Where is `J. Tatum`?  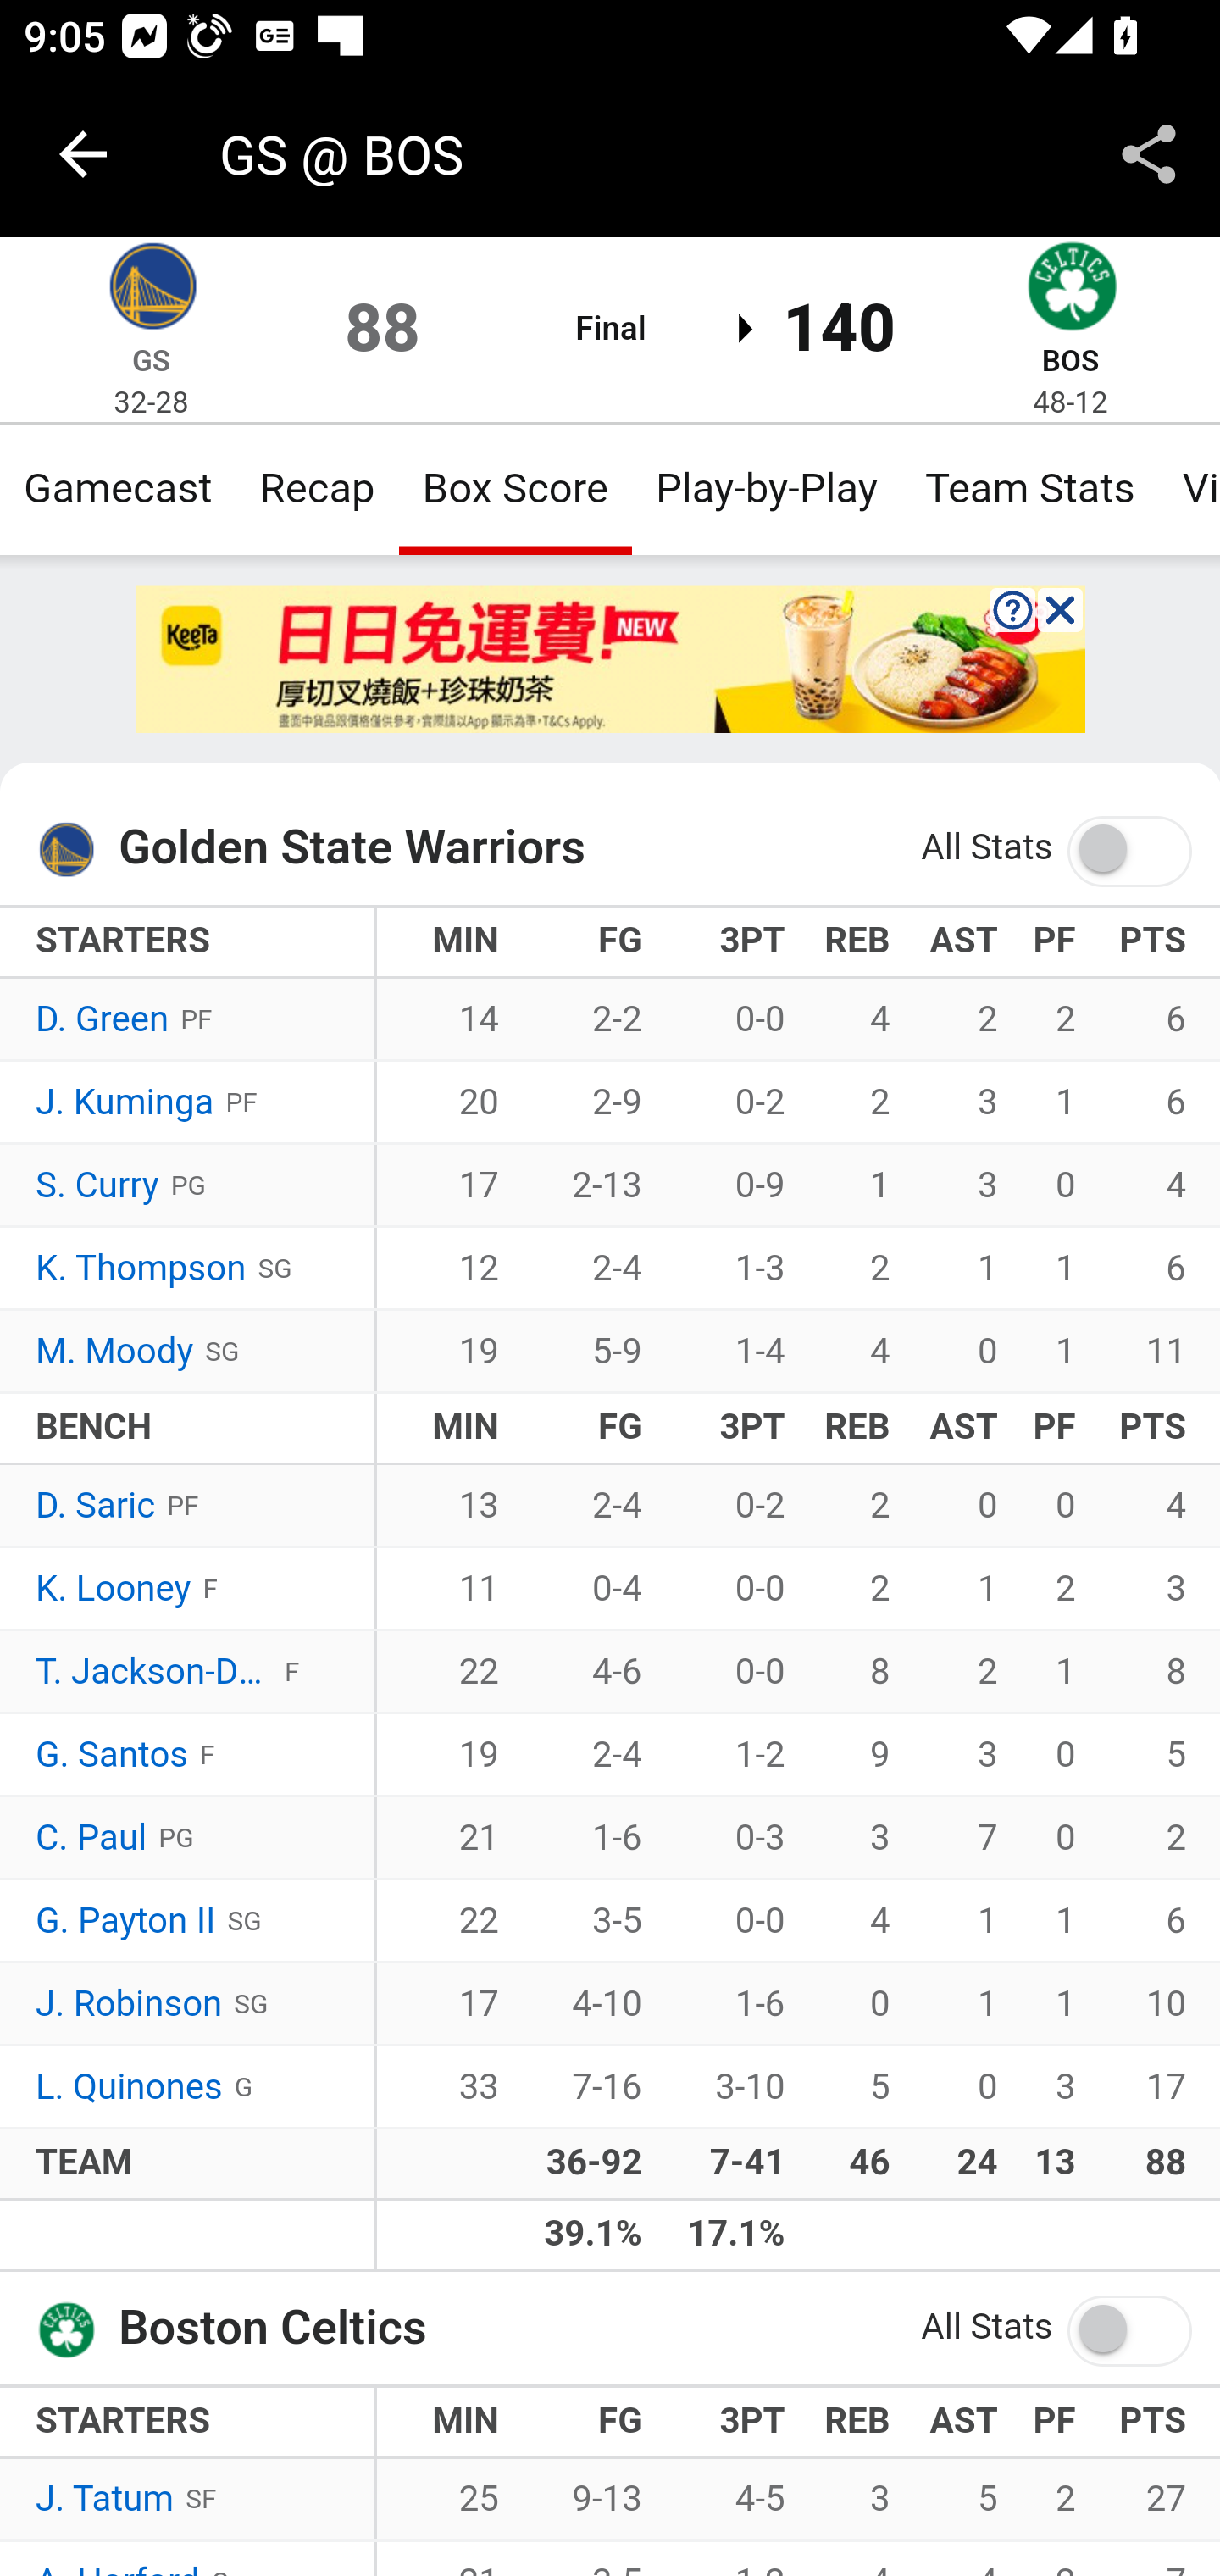 J. Tatum is located at coordinates (104, 2500).